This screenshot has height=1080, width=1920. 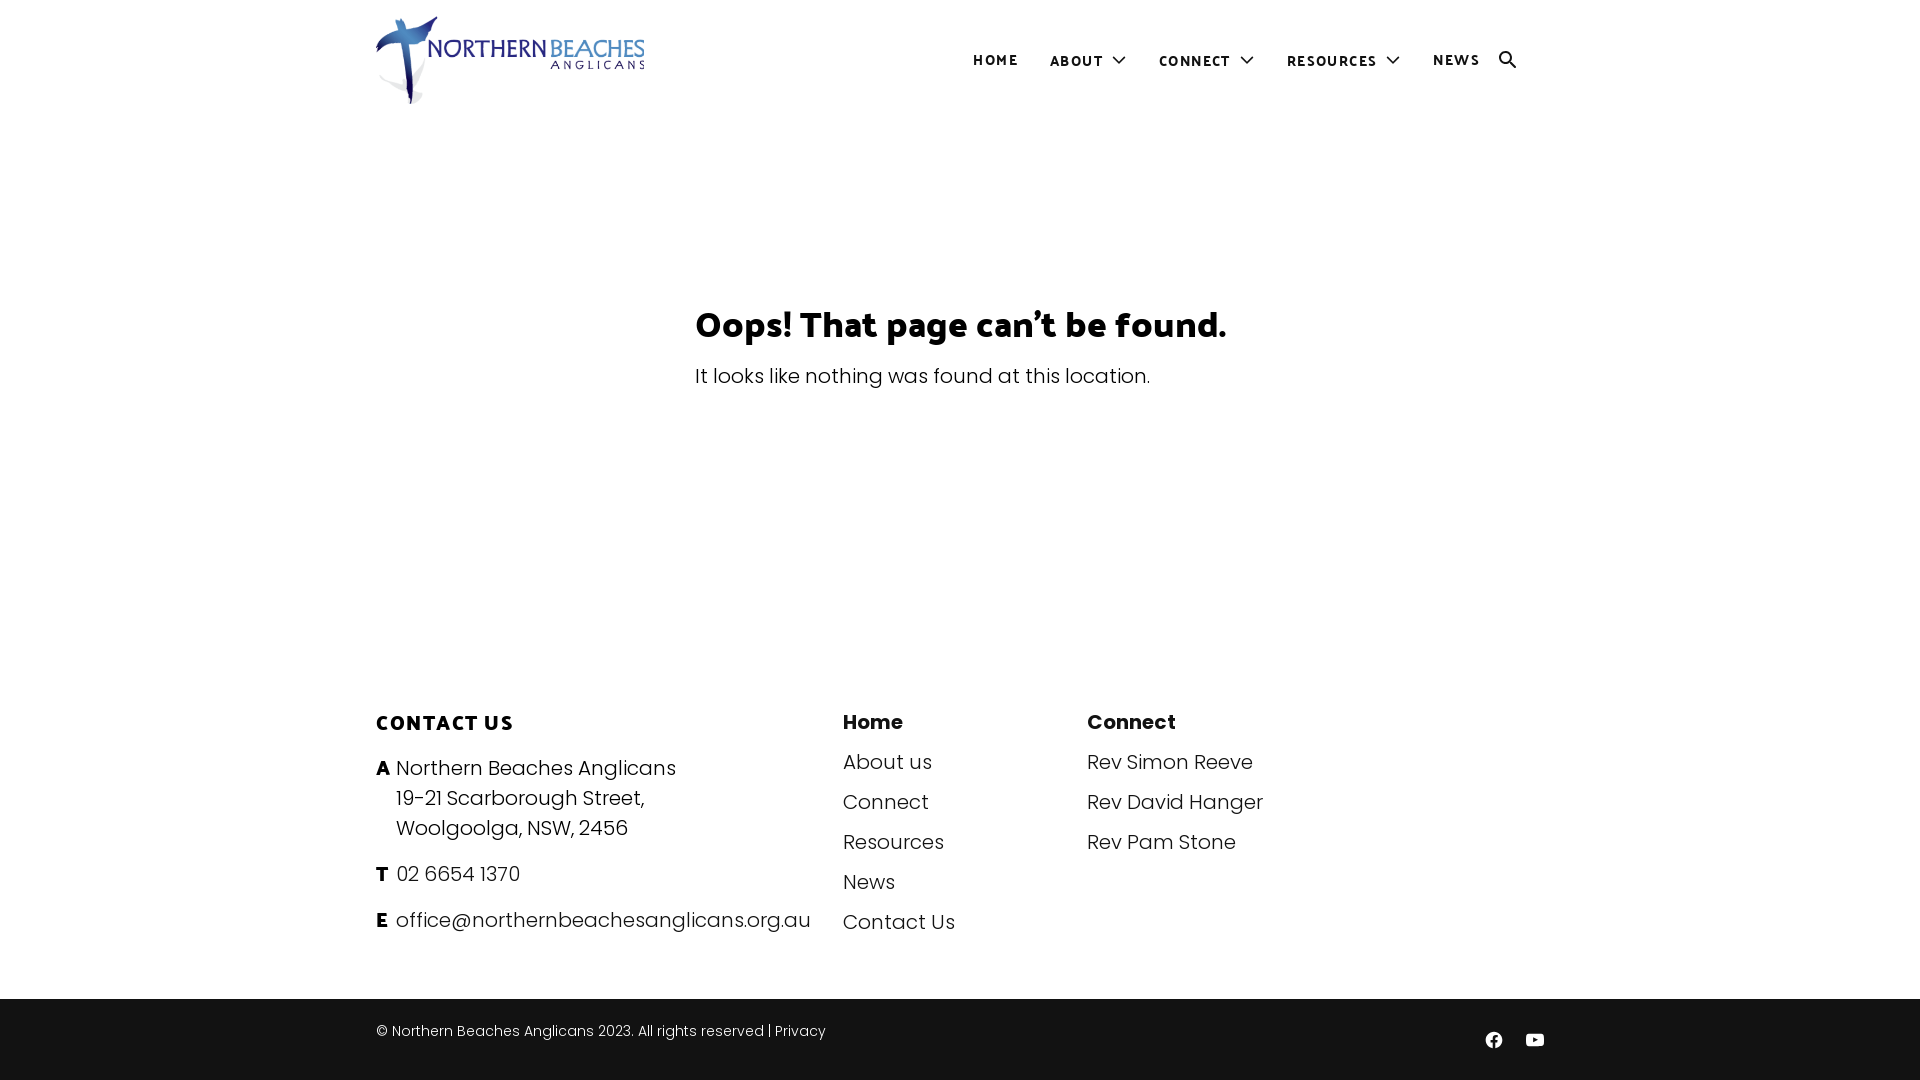 I want to click on ABOUT, so click(x=1072, y=60).